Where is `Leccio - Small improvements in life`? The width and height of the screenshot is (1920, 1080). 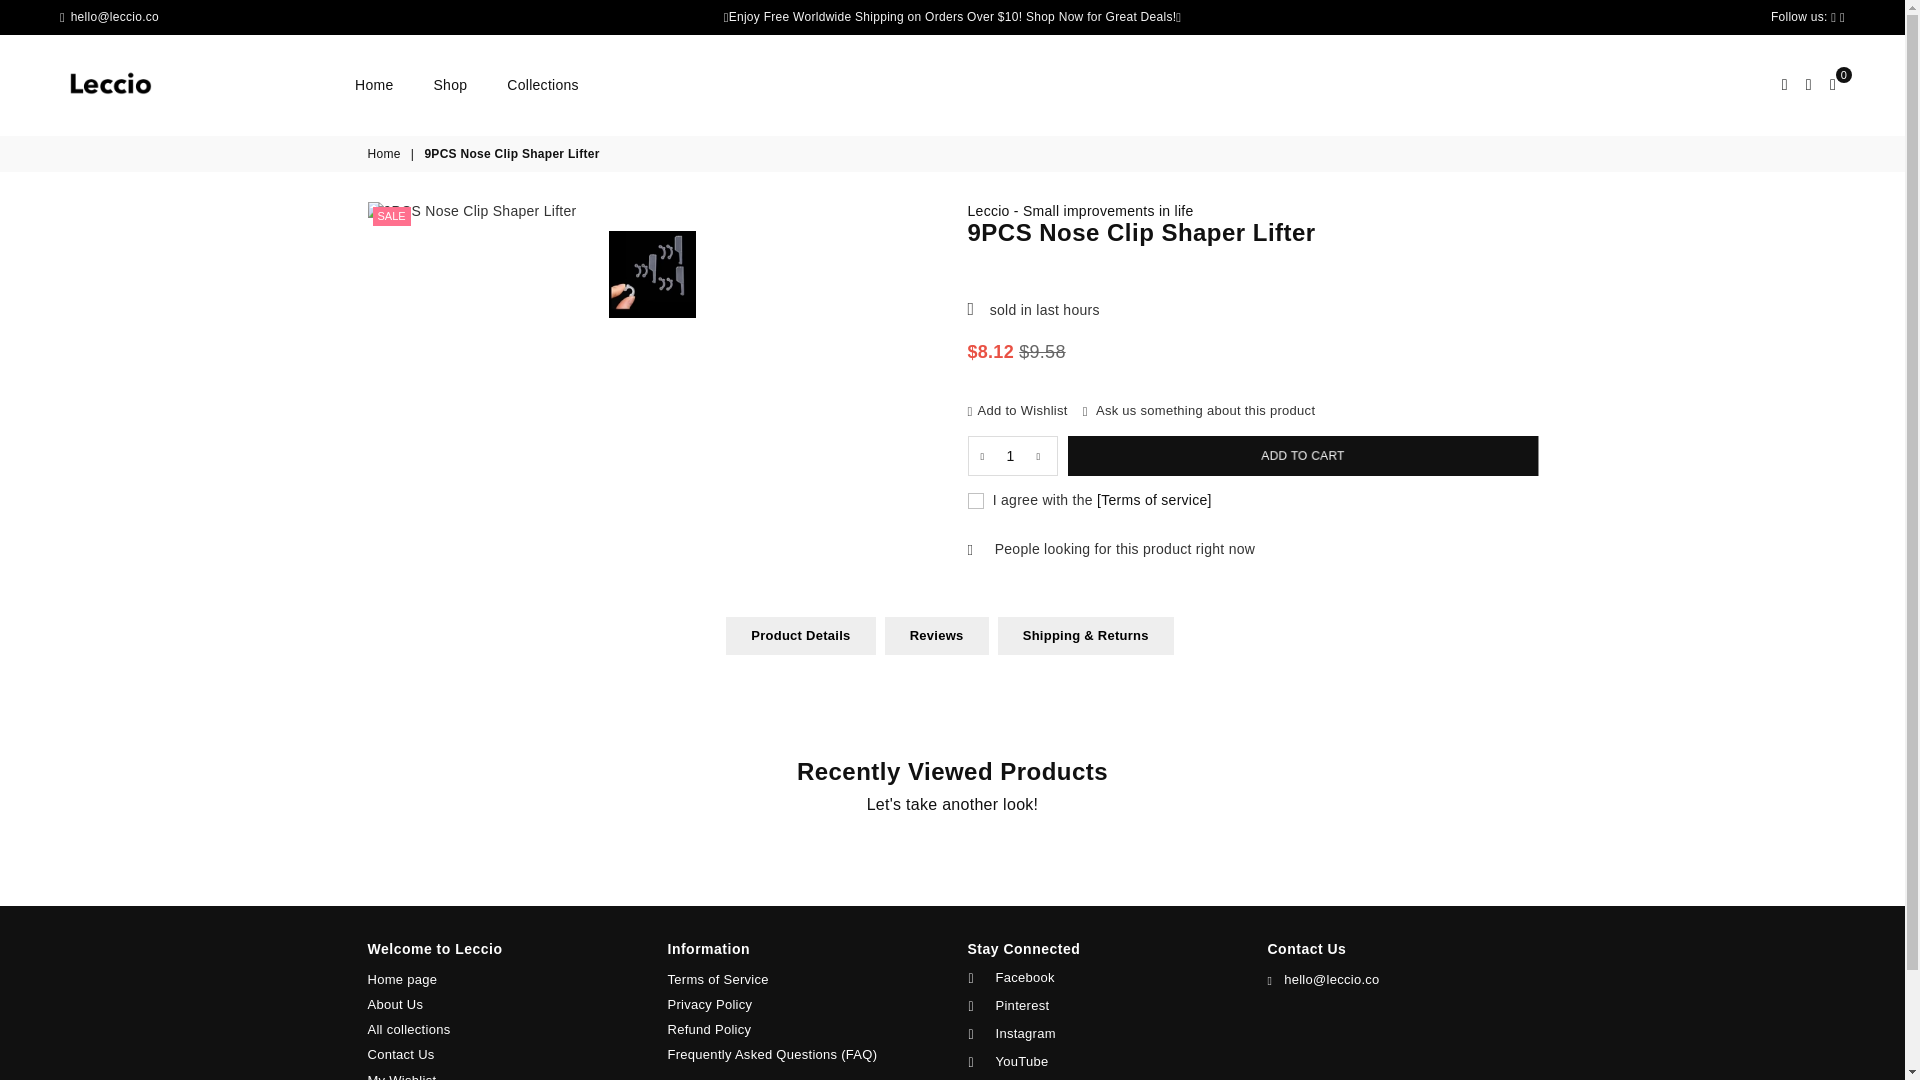
Leccio - Small improvements in life is located at coordinates (1080, 211).